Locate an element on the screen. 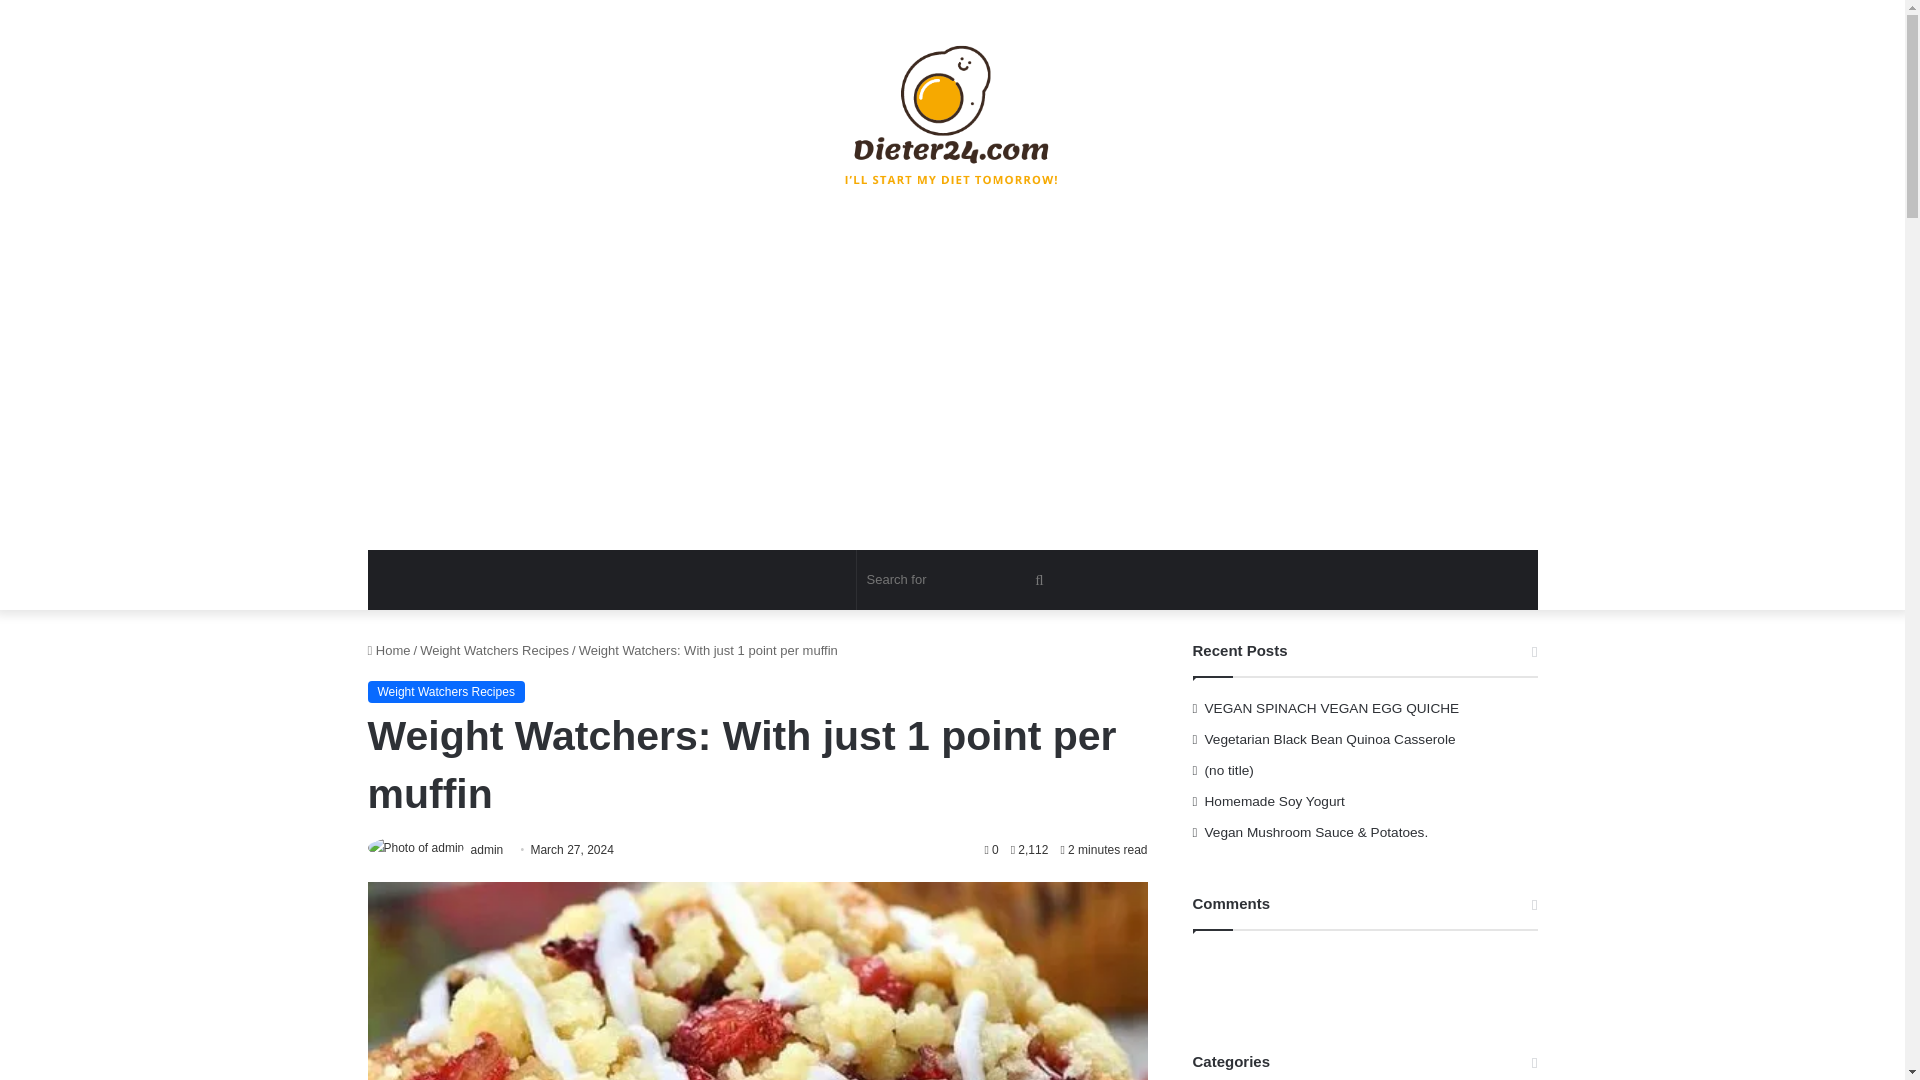 The width and height of the screenshot is (1920, 1080). Search for is located at coordinates (958, 580).